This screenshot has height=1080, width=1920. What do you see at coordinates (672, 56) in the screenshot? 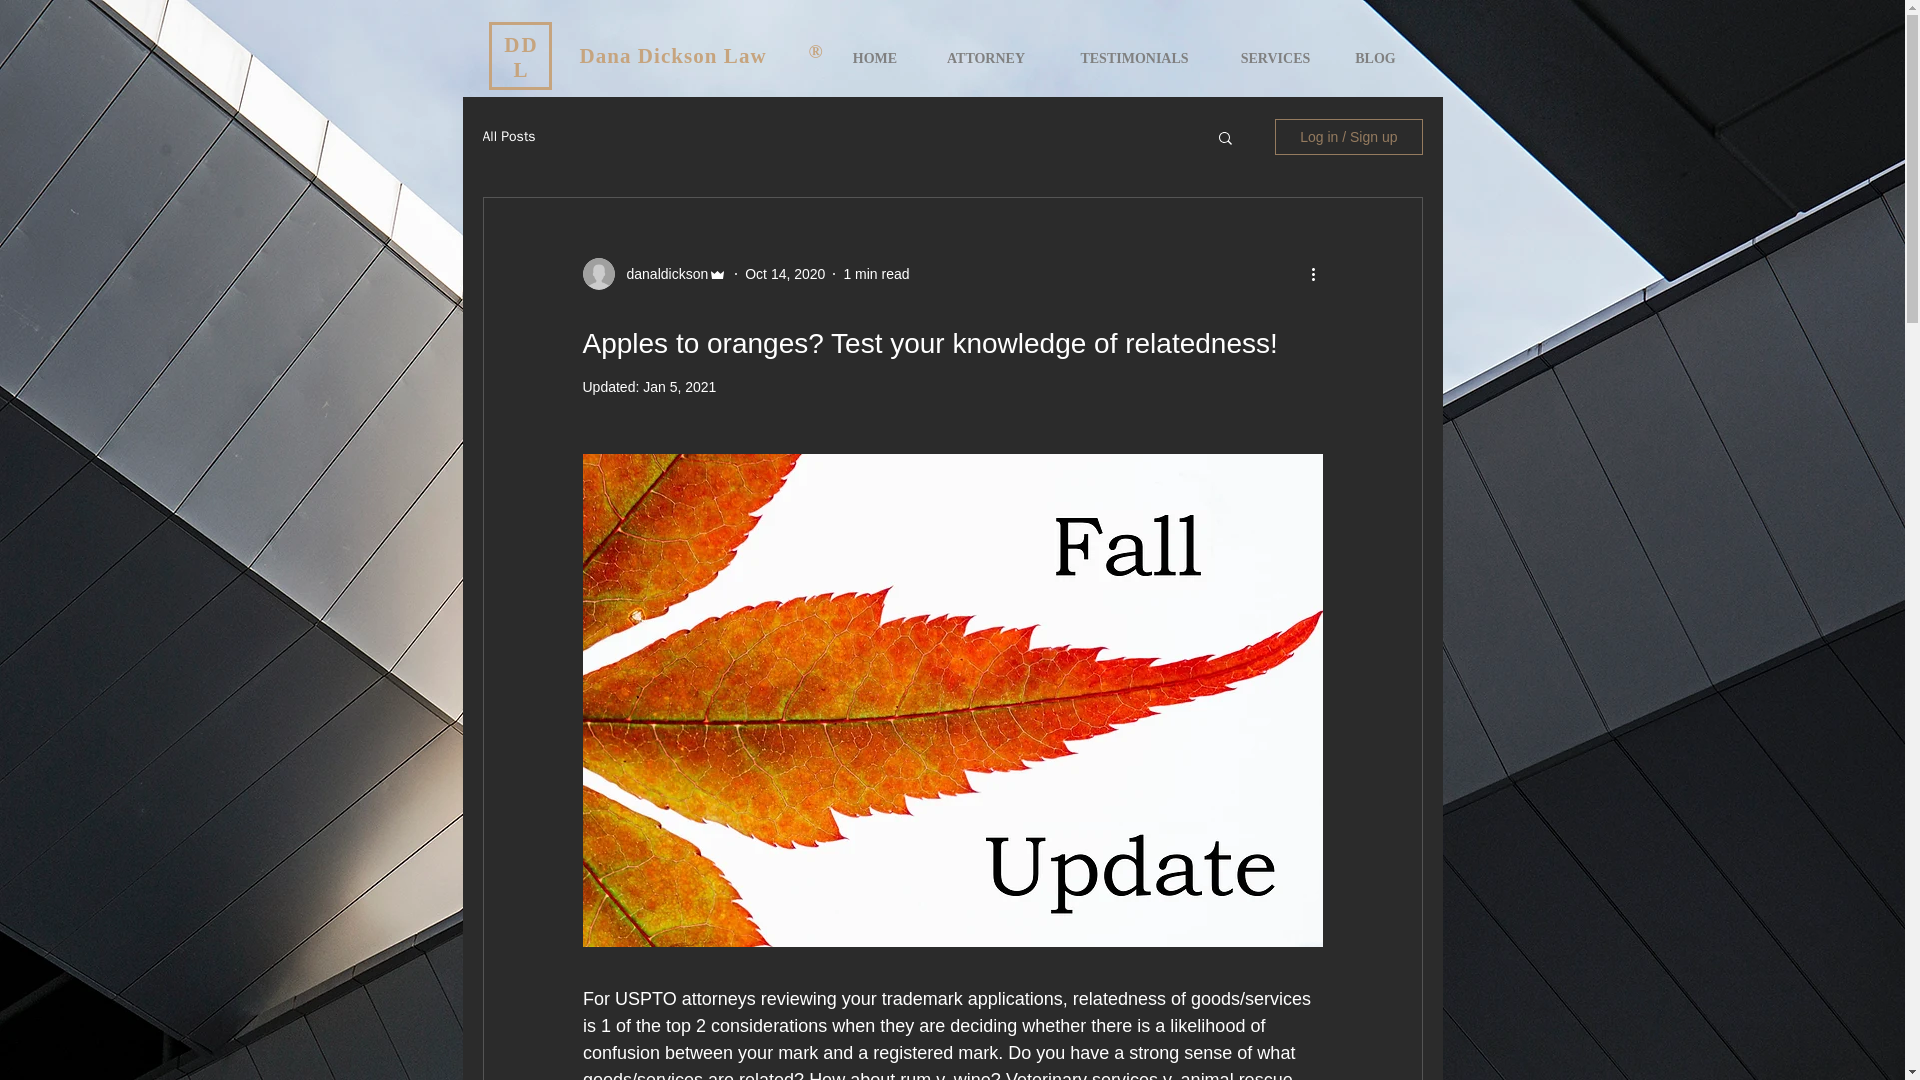
I see `Dana Dickson Law` at bounding box center [672, 56].